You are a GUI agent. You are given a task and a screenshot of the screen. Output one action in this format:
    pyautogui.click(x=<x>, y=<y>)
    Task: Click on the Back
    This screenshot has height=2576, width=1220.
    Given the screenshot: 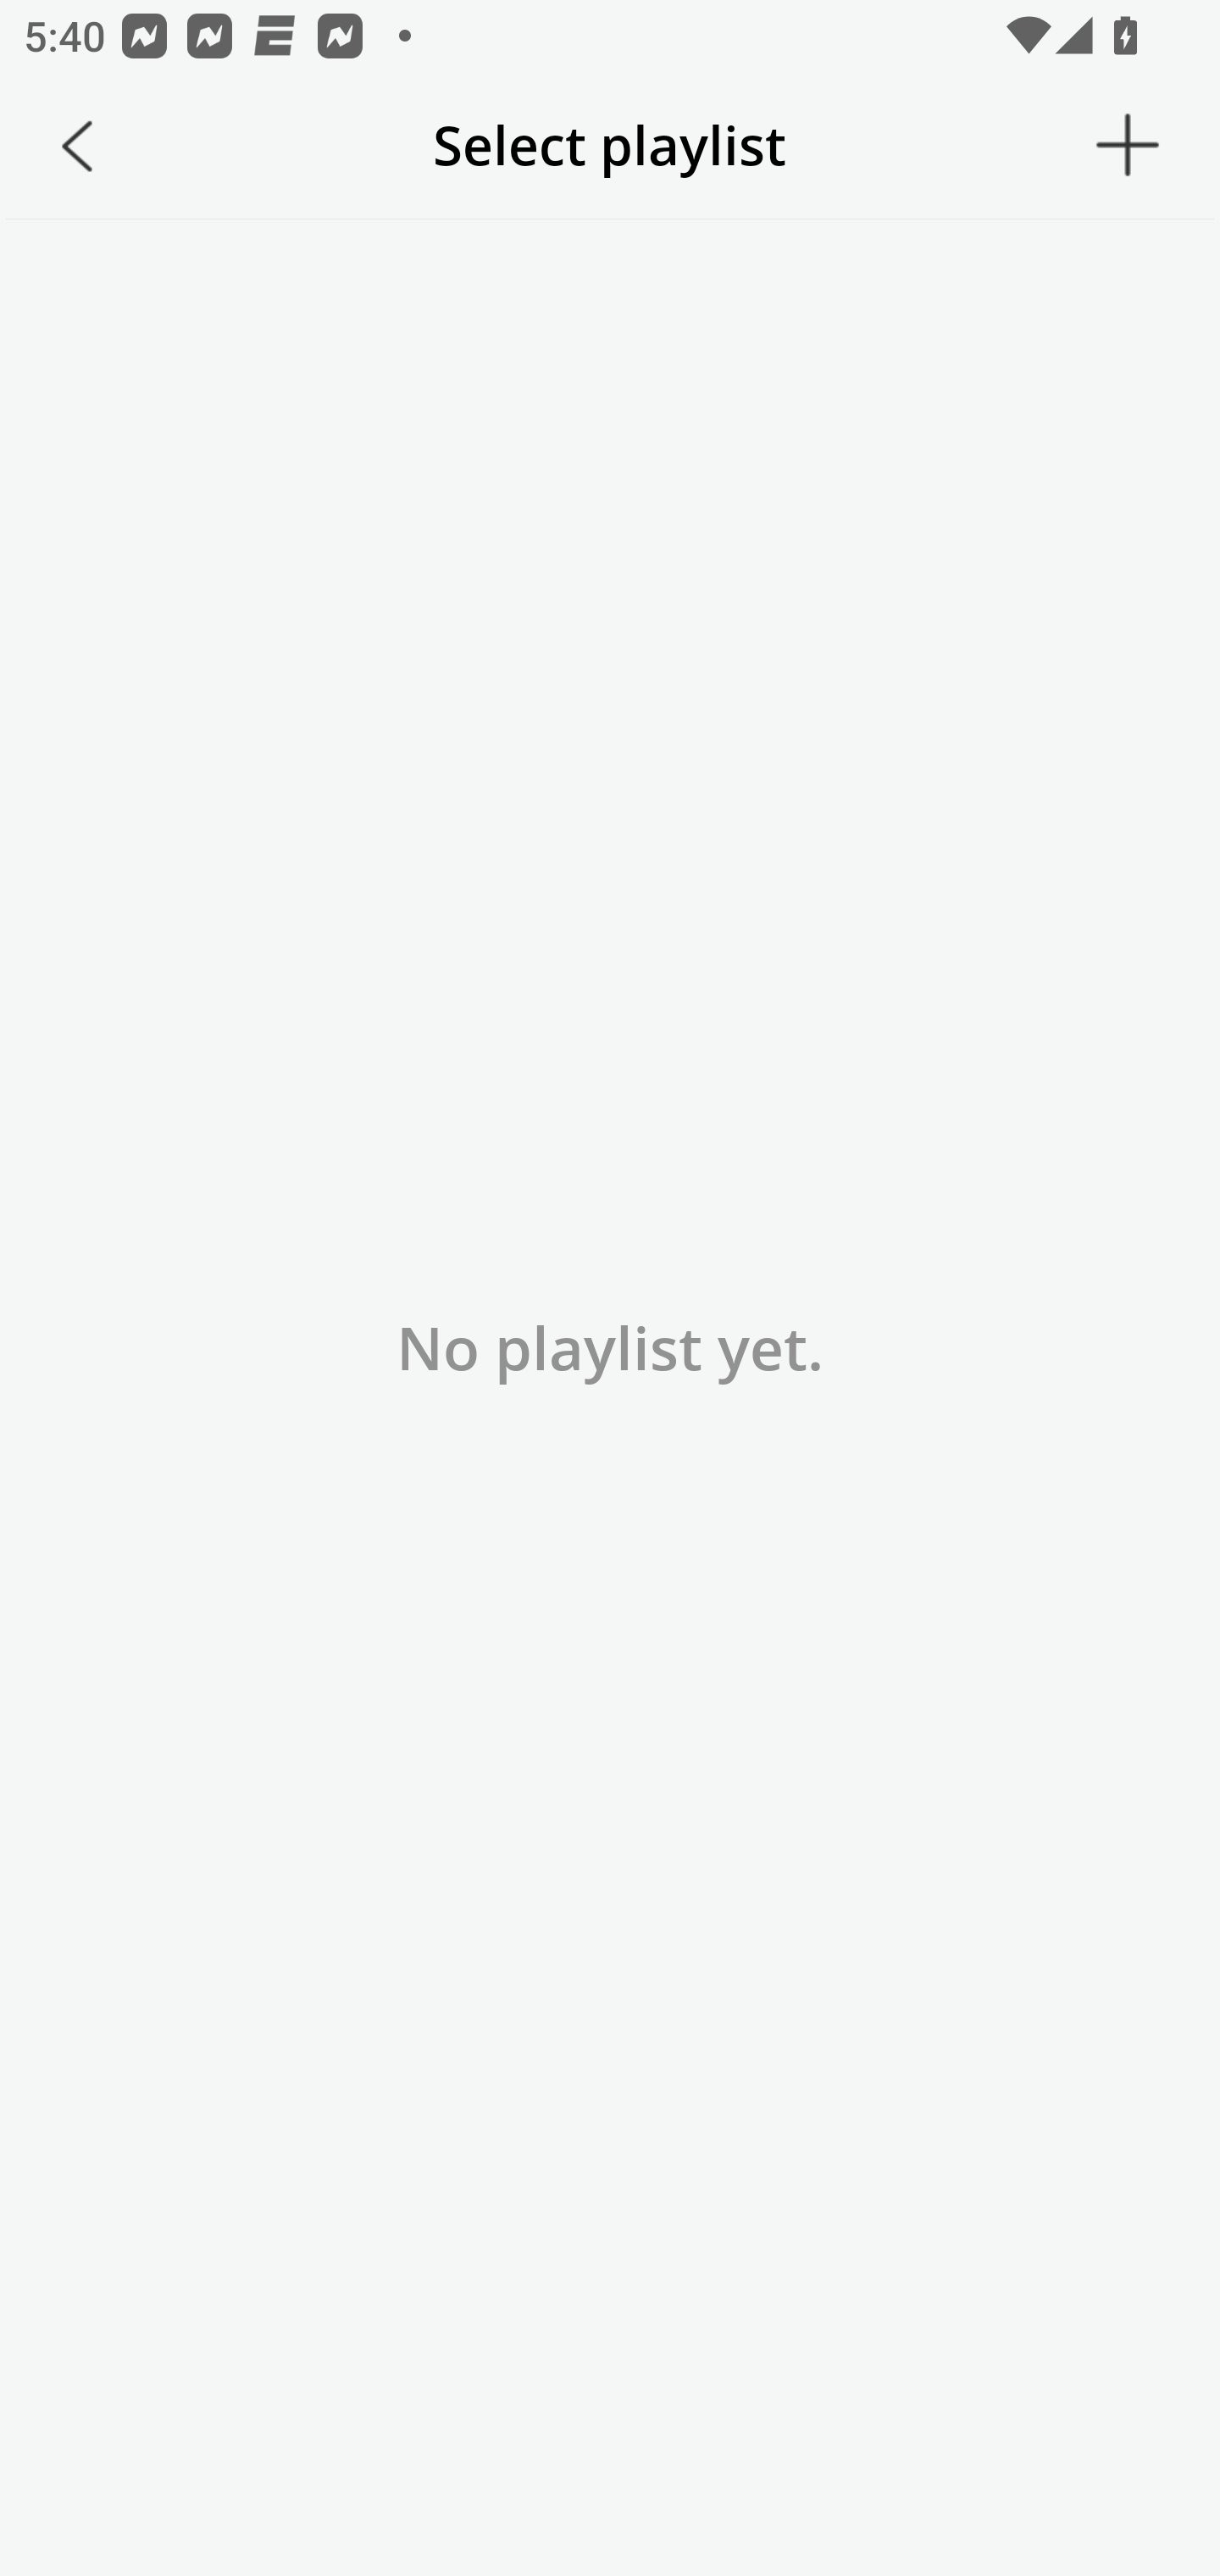 What is the action you would take?
    pyautogui.click(x=77, y=146)
    